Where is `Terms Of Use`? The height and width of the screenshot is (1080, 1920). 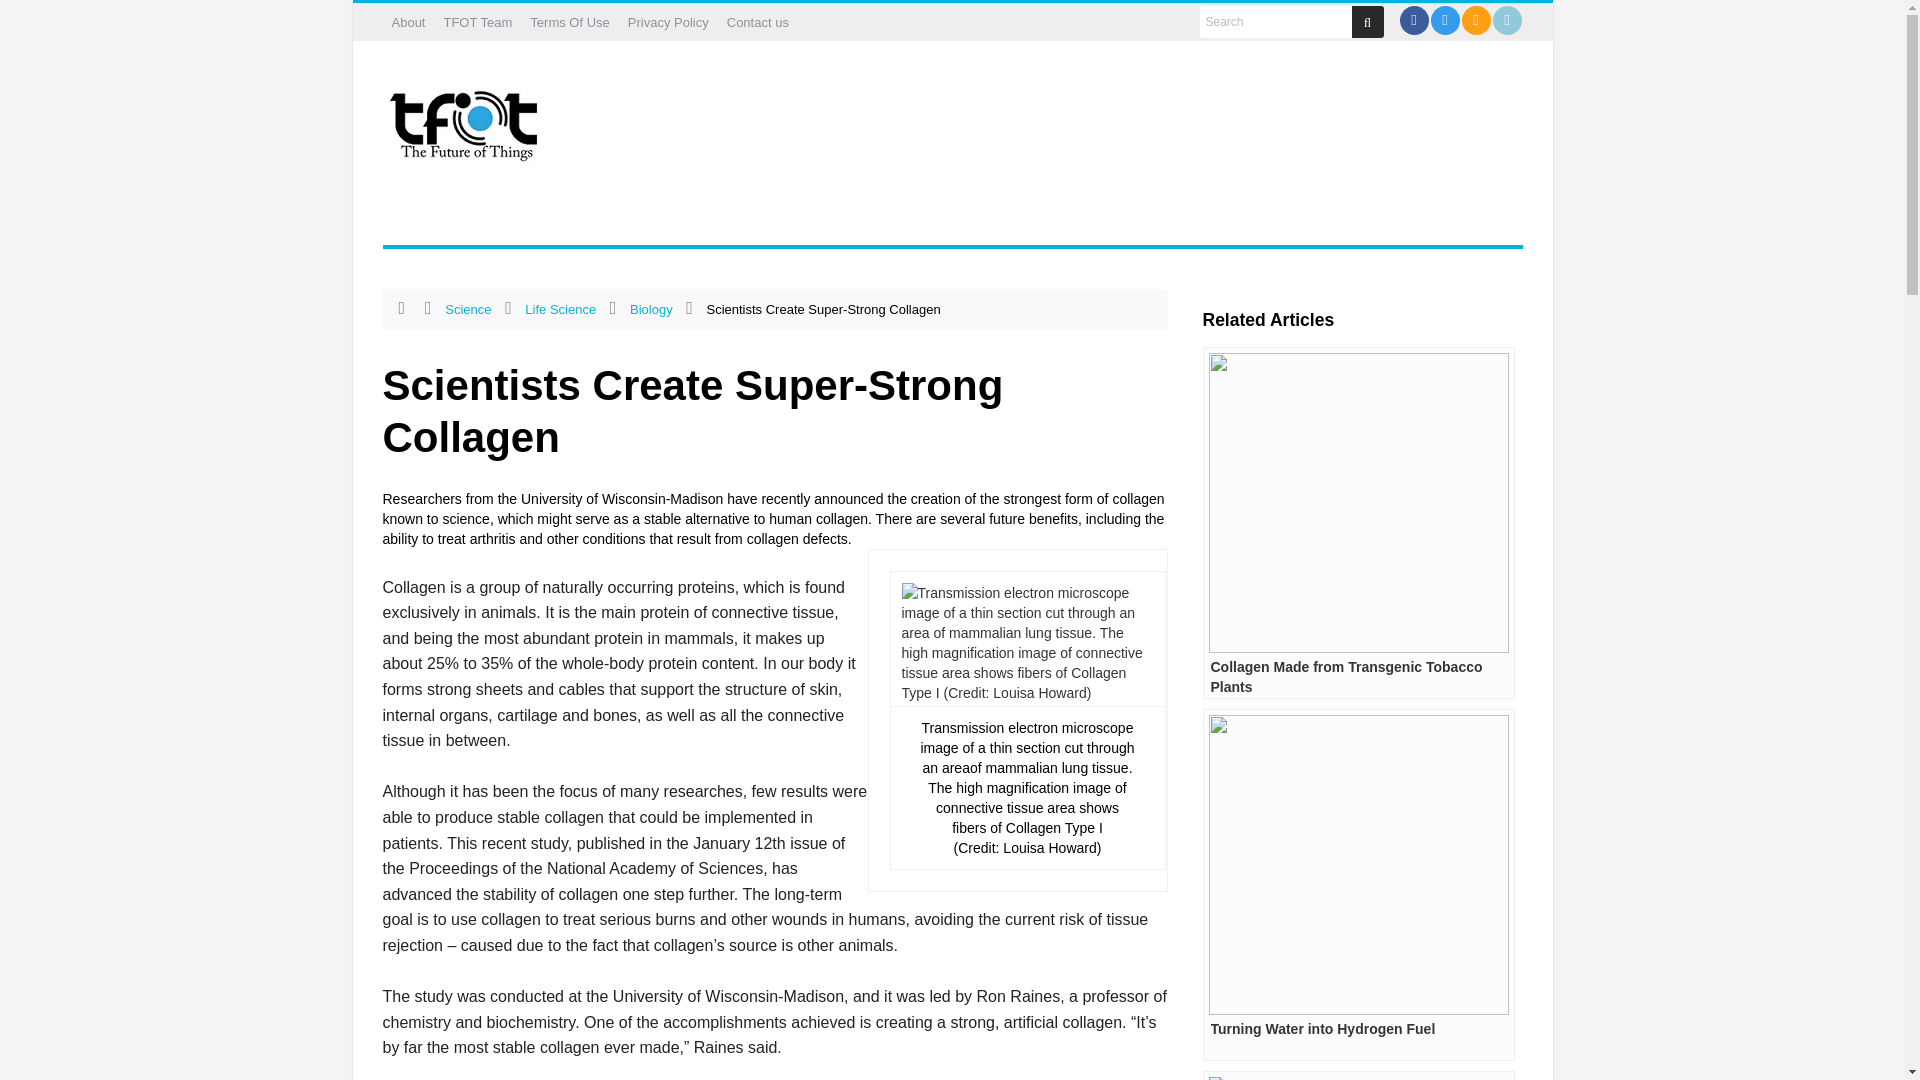 Terms Of Use is located at coordinates (569, 22).